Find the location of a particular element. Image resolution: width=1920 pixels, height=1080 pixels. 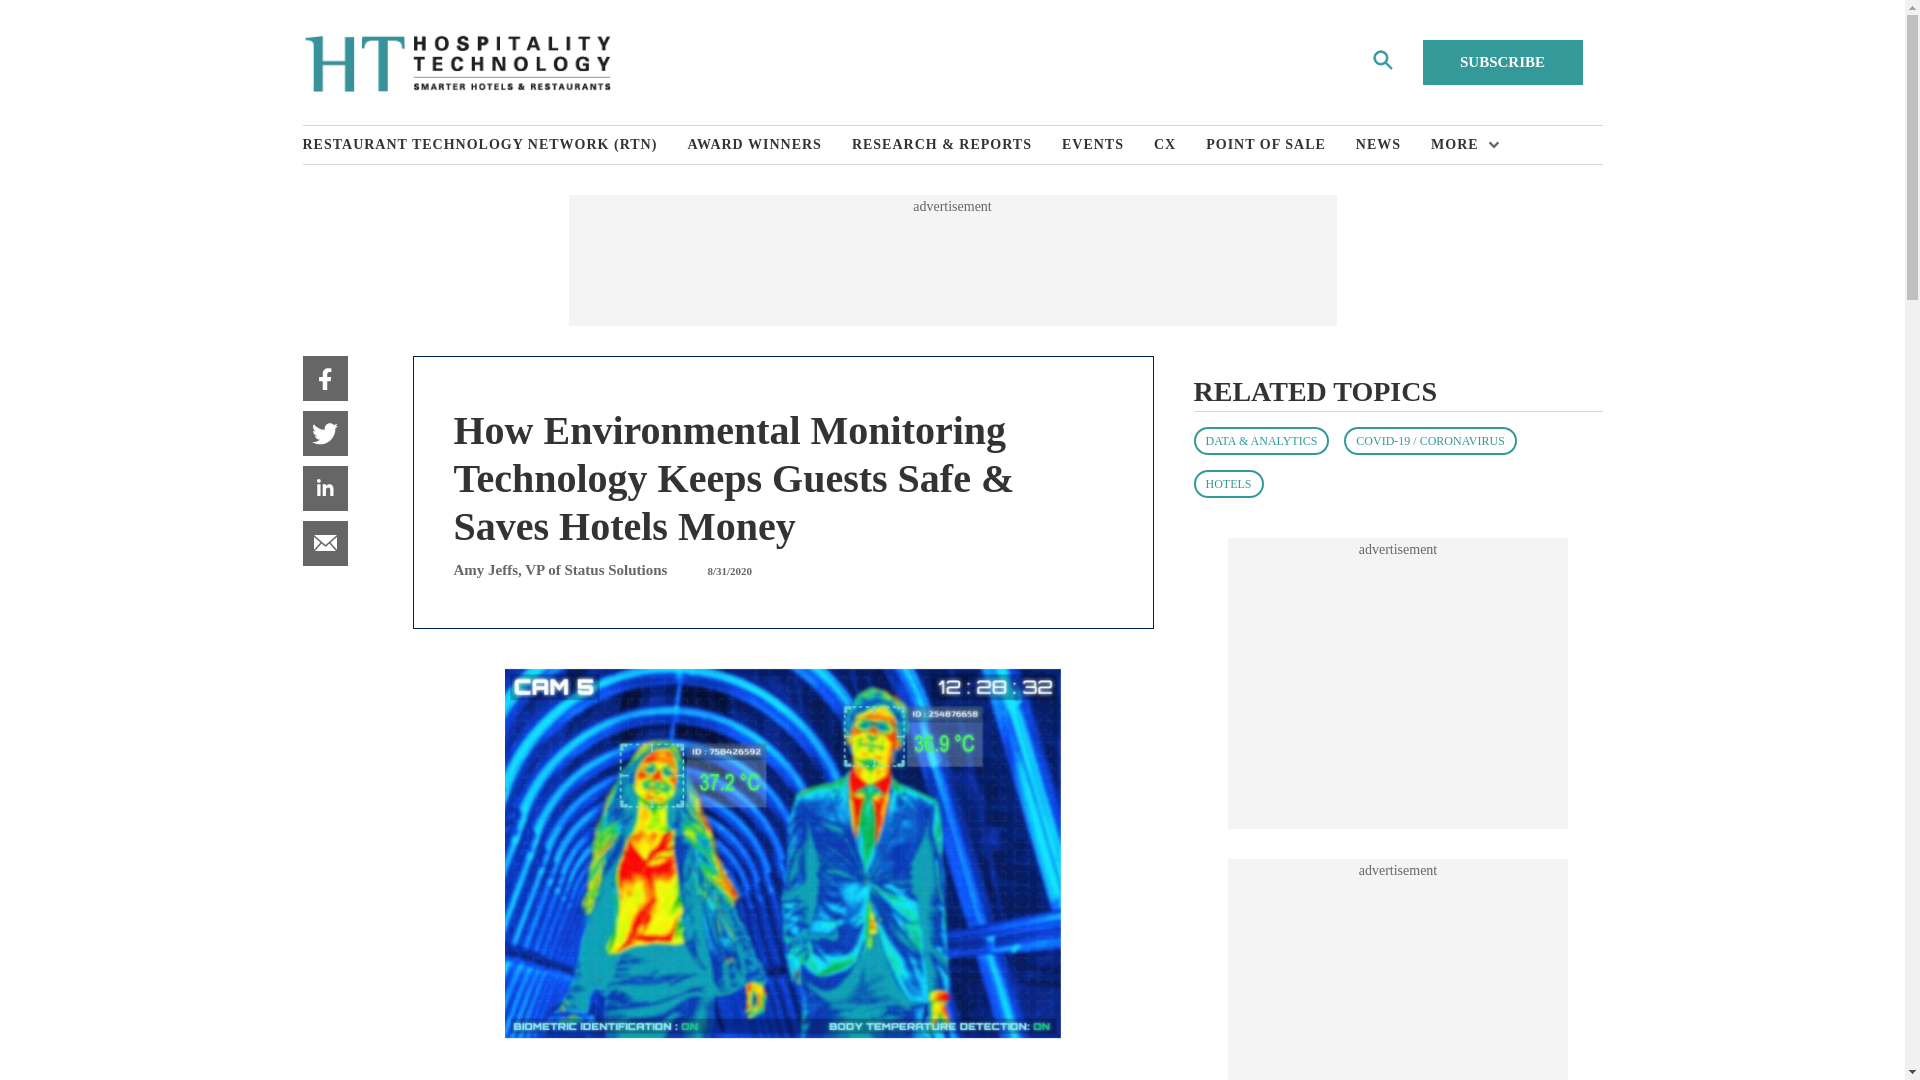

twitter is located at coordinates (324, 433).